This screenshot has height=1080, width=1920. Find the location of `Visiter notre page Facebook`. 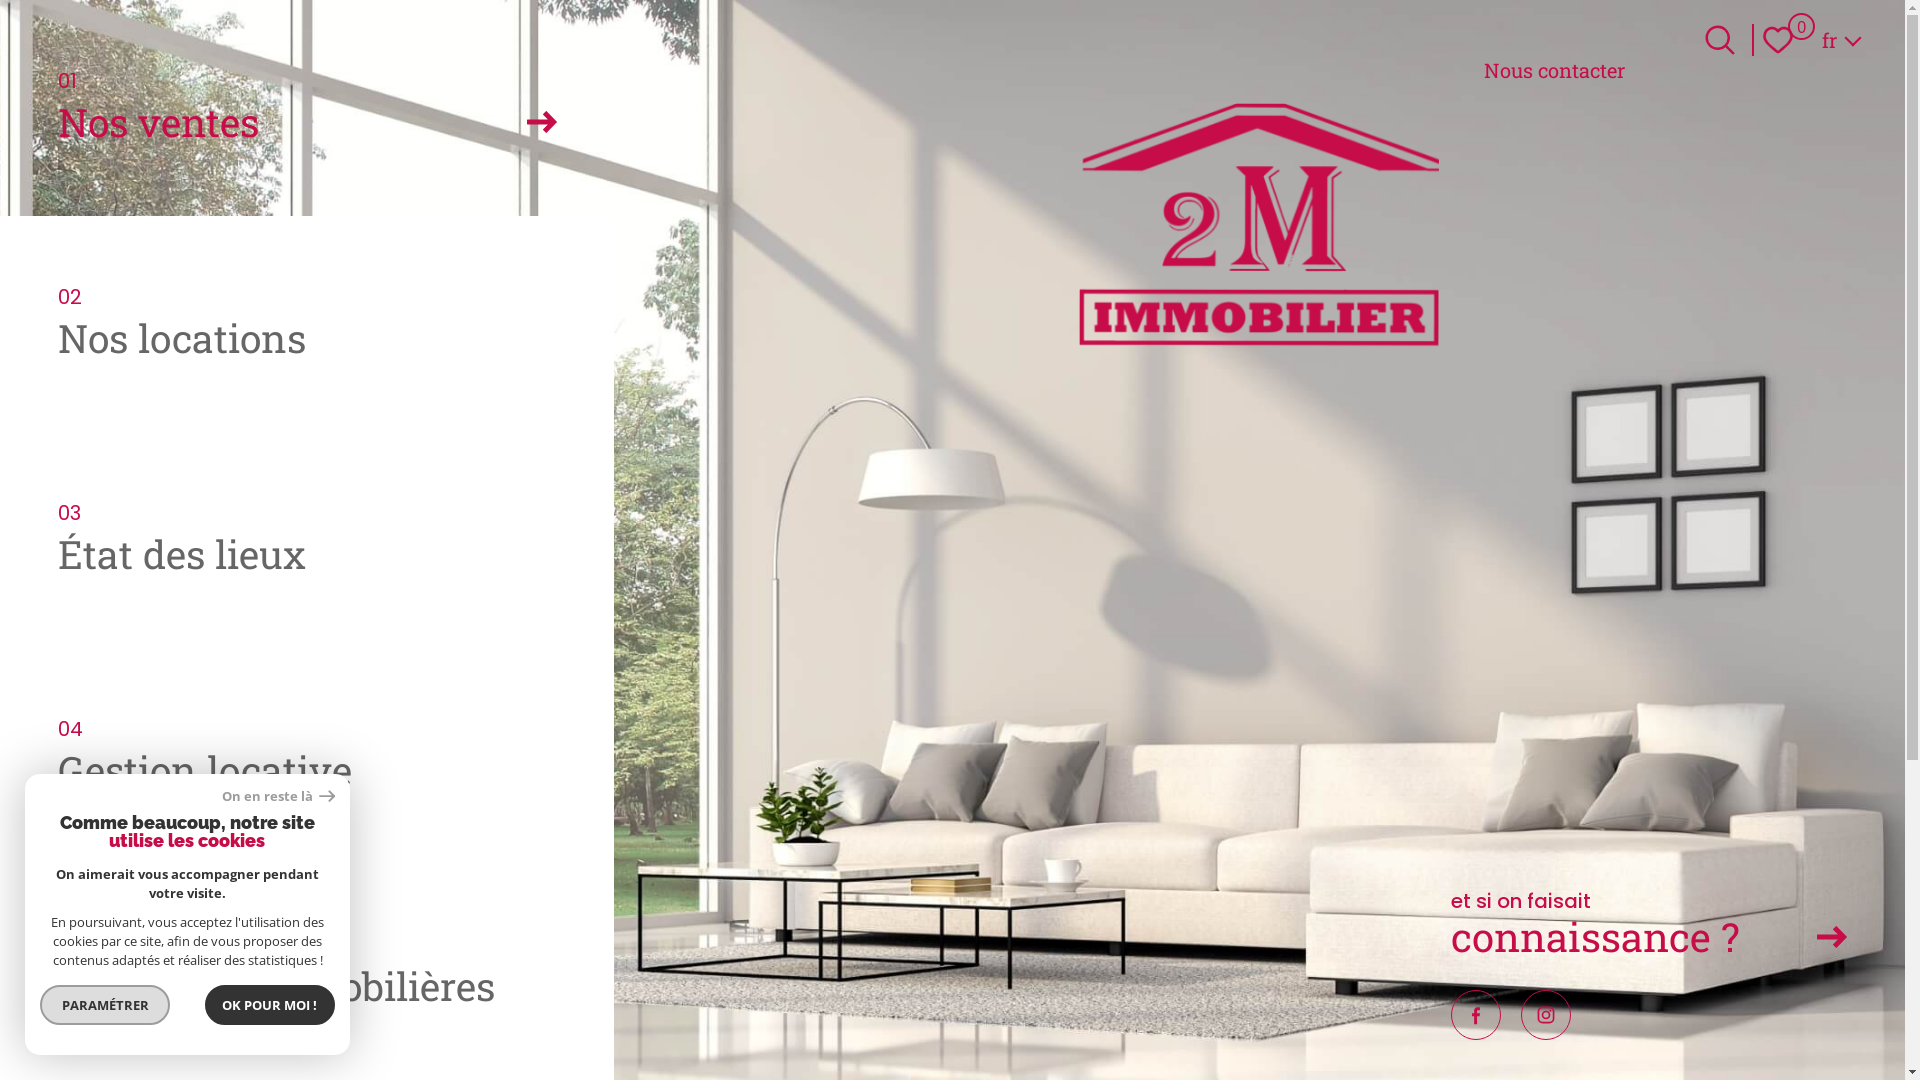

Visiter notre page Facebook is located at coordinates (1476, 1015).